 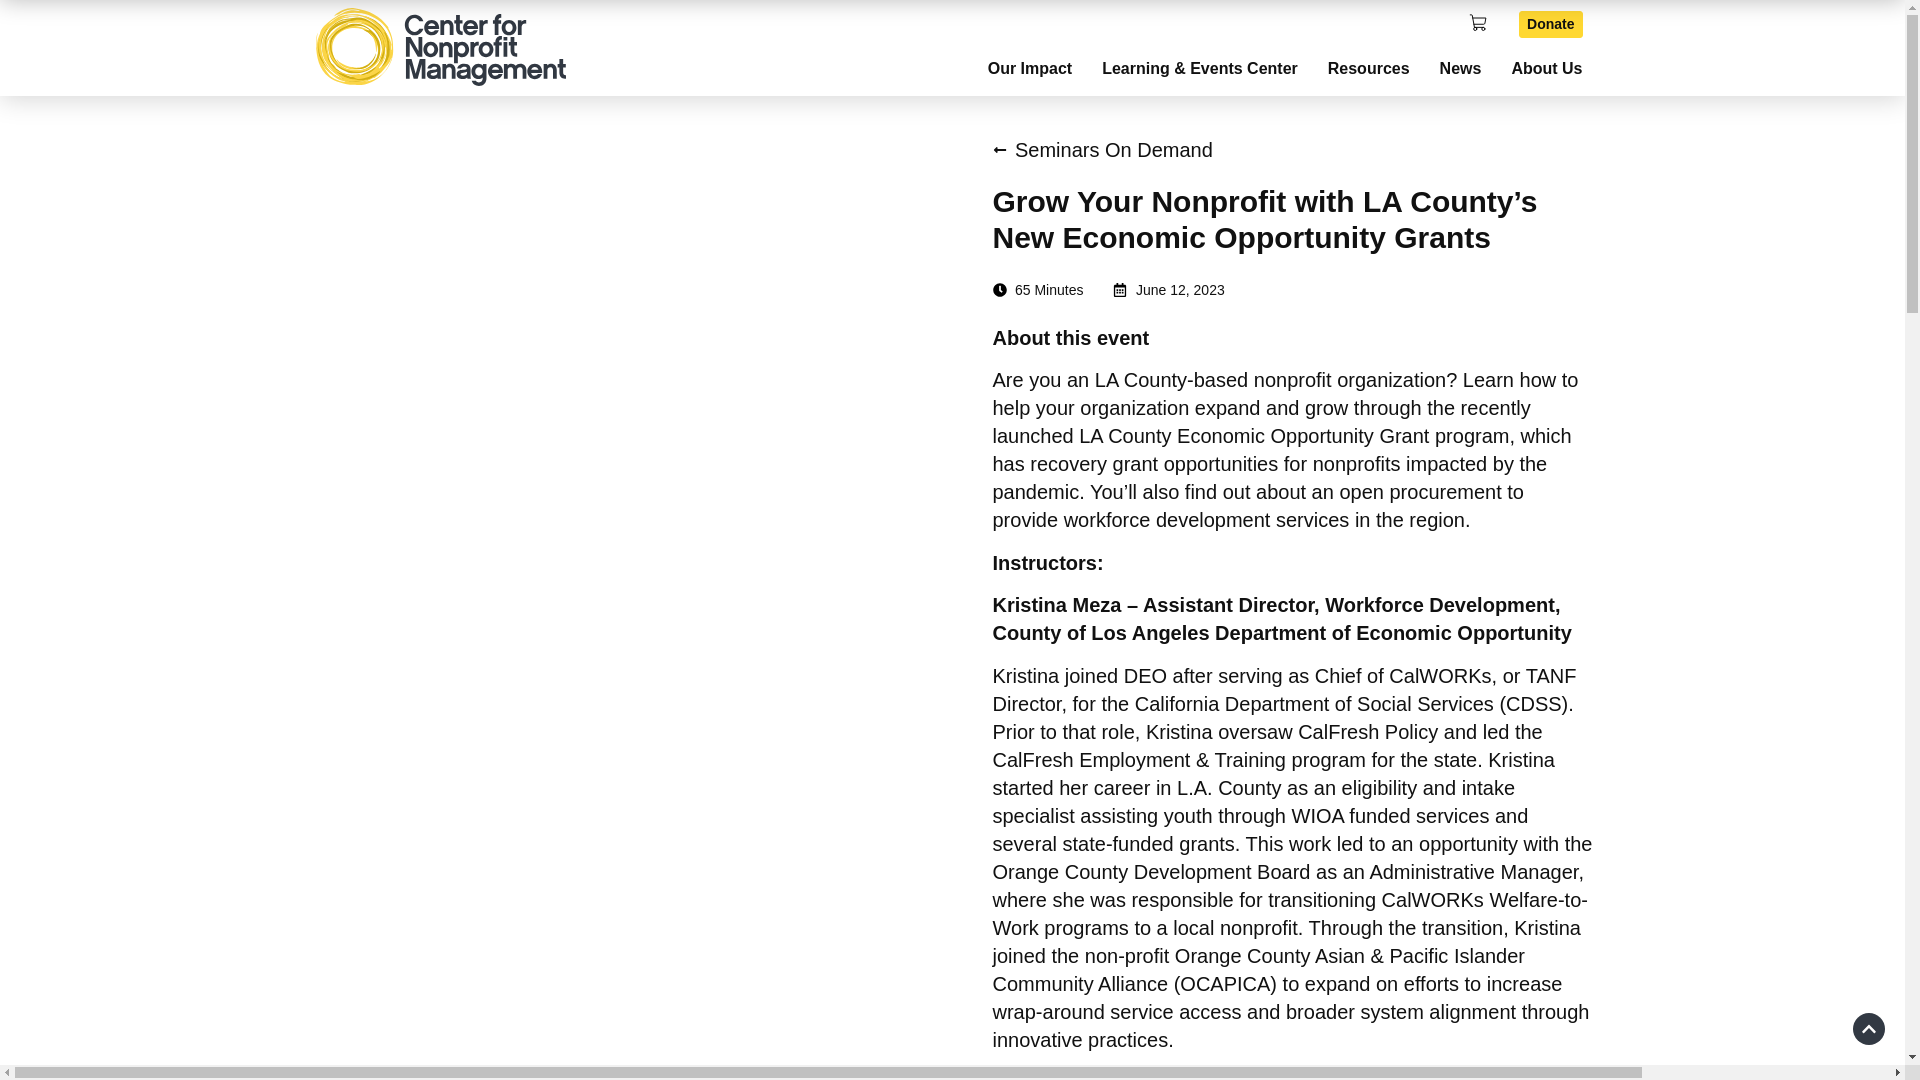 What do you see at coordinates (1368, 68) in the screenshot?
I see `Resources` at bounding box center [1368, 68].